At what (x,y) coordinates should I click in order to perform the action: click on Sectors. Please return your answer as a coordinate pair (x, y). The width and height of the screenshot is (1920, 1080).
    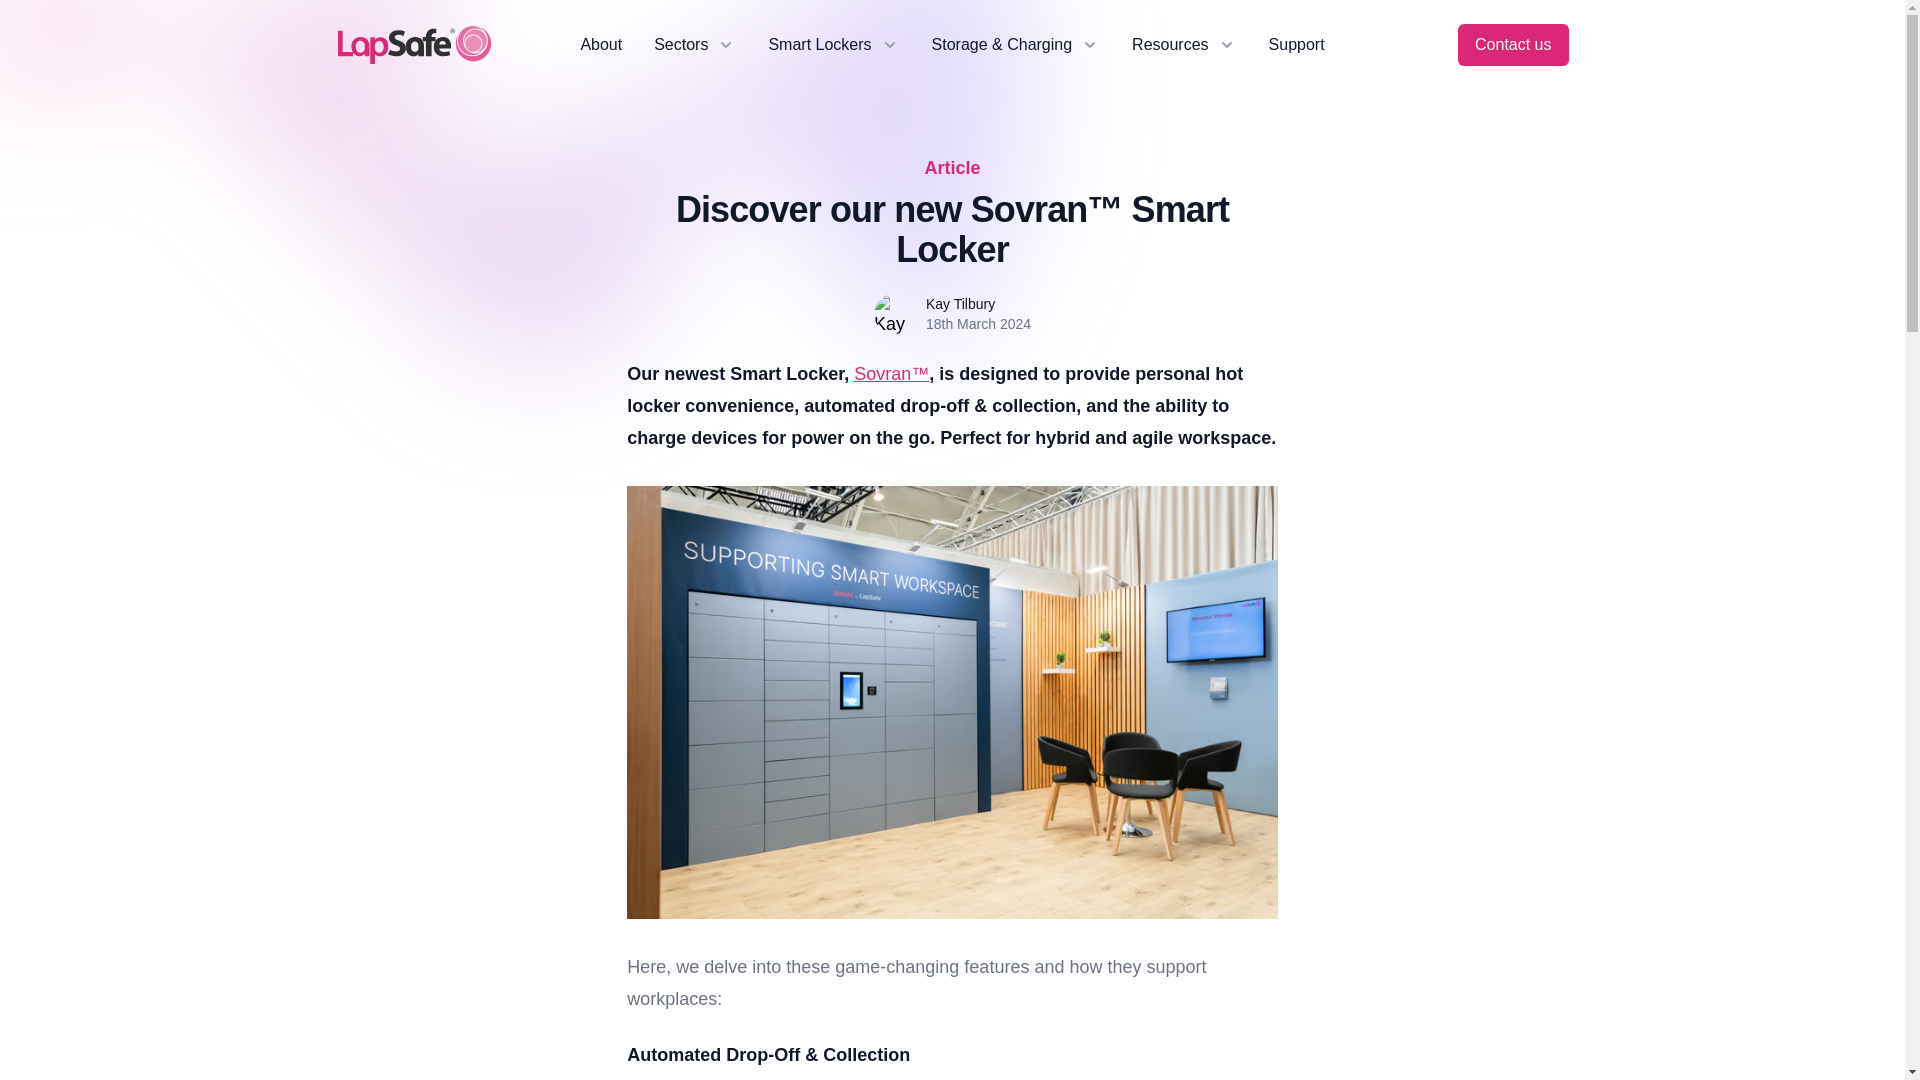
    Looking at the image, I should click on (694, 45).